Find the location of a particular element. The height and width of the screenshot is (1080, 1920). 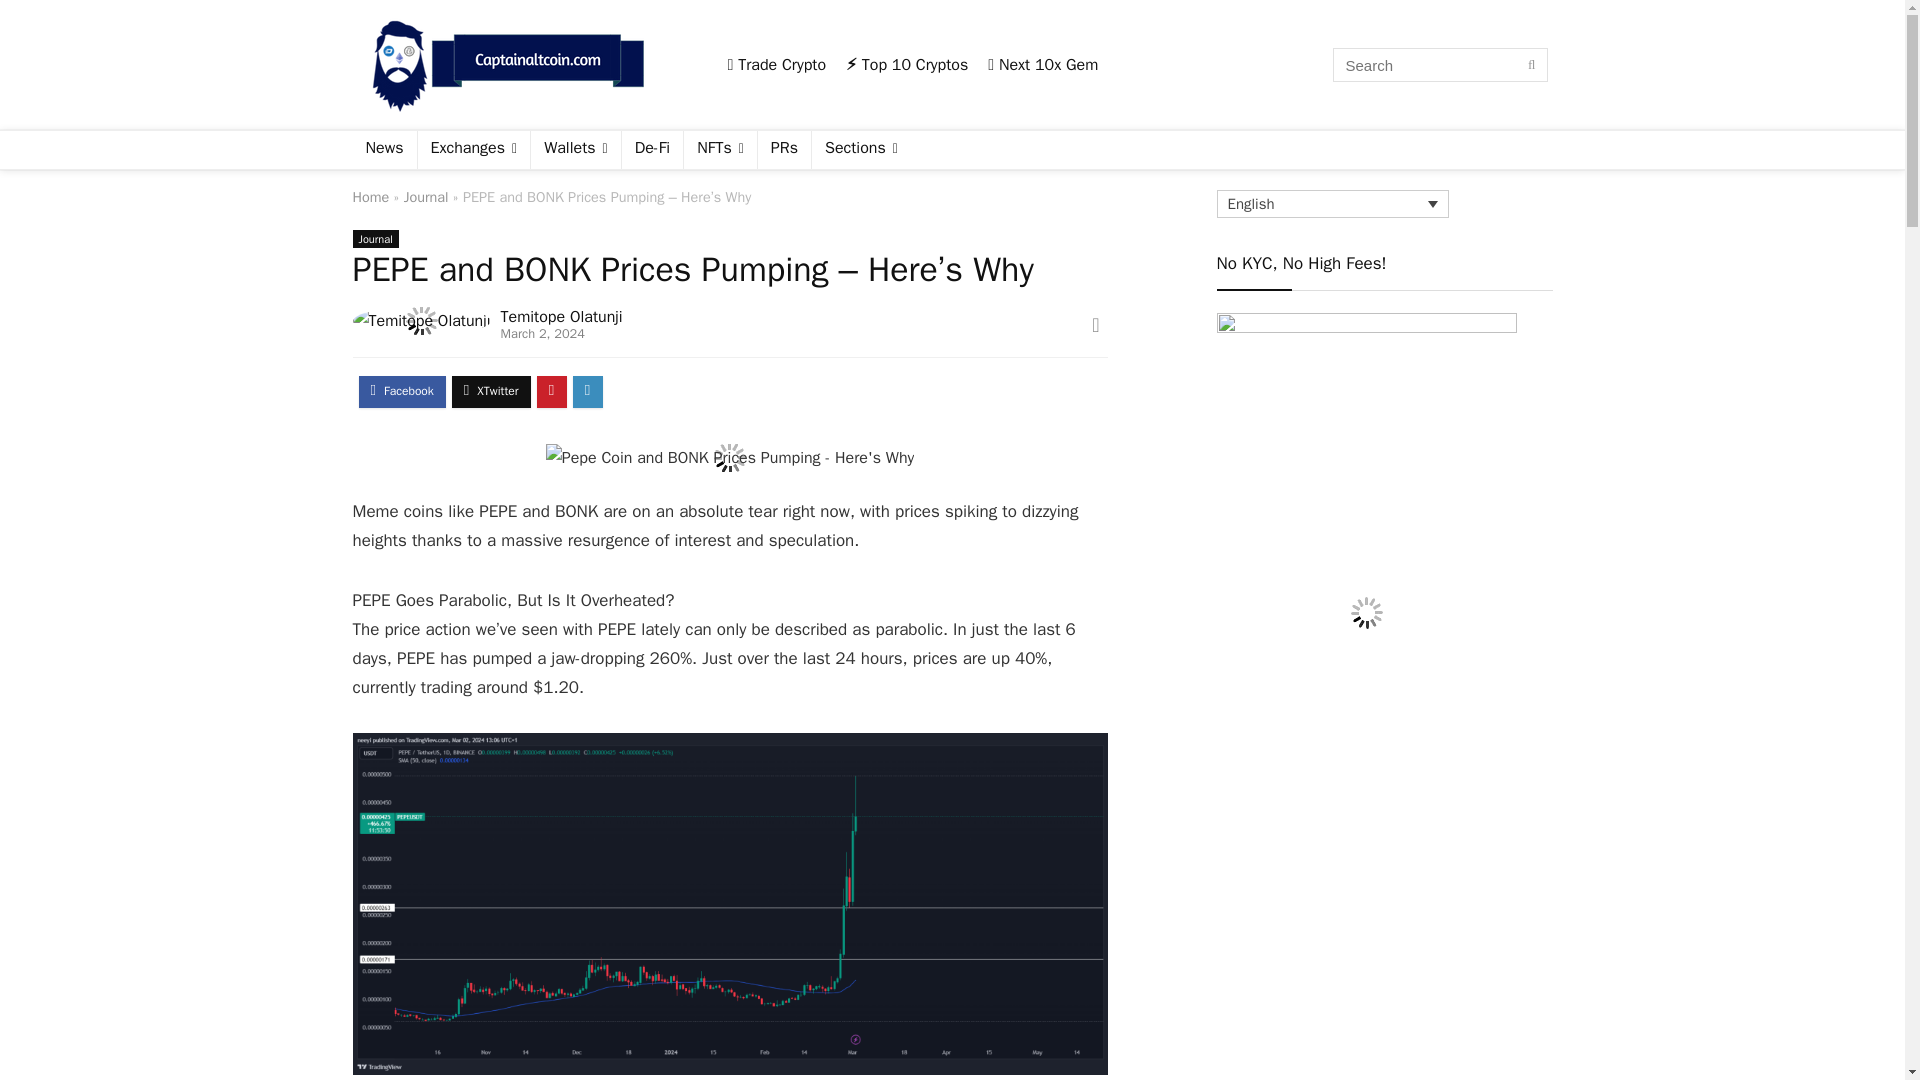

Wallets is located at coordinates (576, 149).